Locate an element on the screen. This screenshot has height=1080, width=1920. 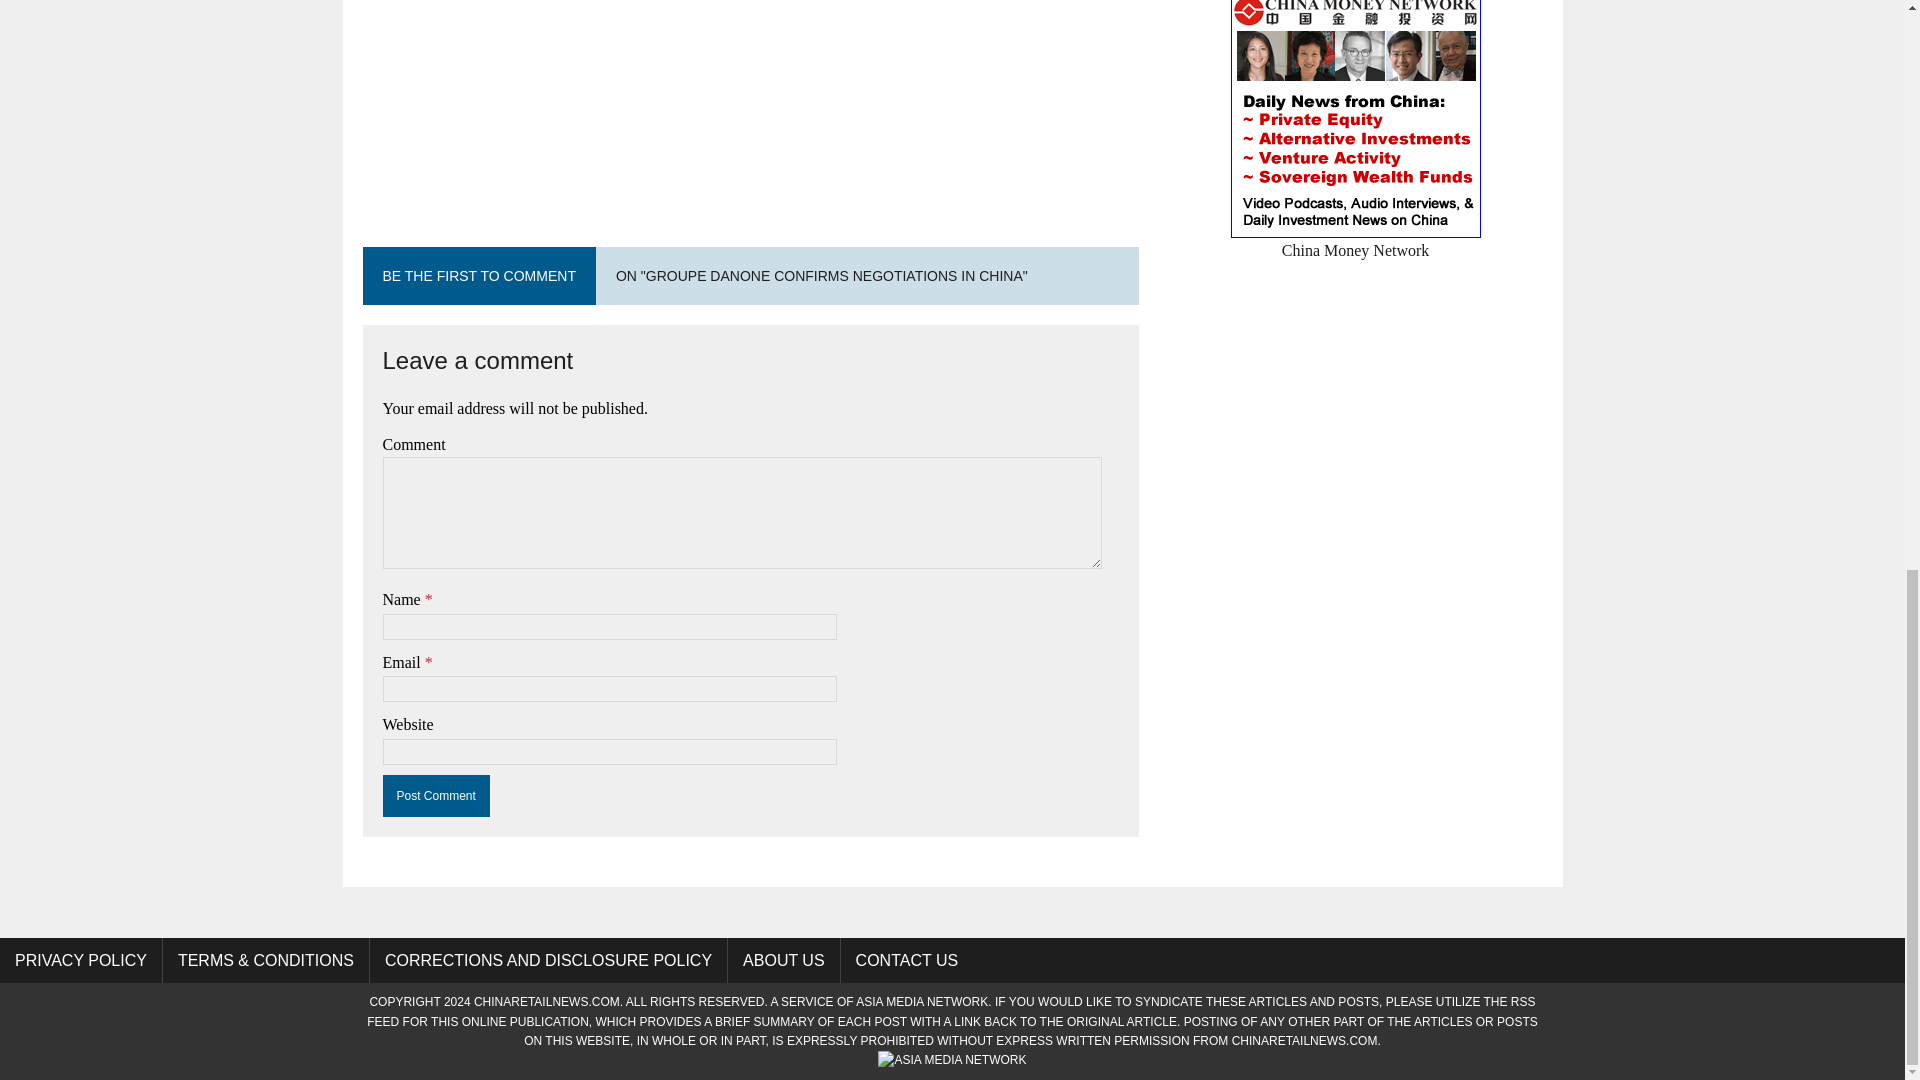
China Money Network - Finance and Investment News Daily is located at coordinates (1355, 238).